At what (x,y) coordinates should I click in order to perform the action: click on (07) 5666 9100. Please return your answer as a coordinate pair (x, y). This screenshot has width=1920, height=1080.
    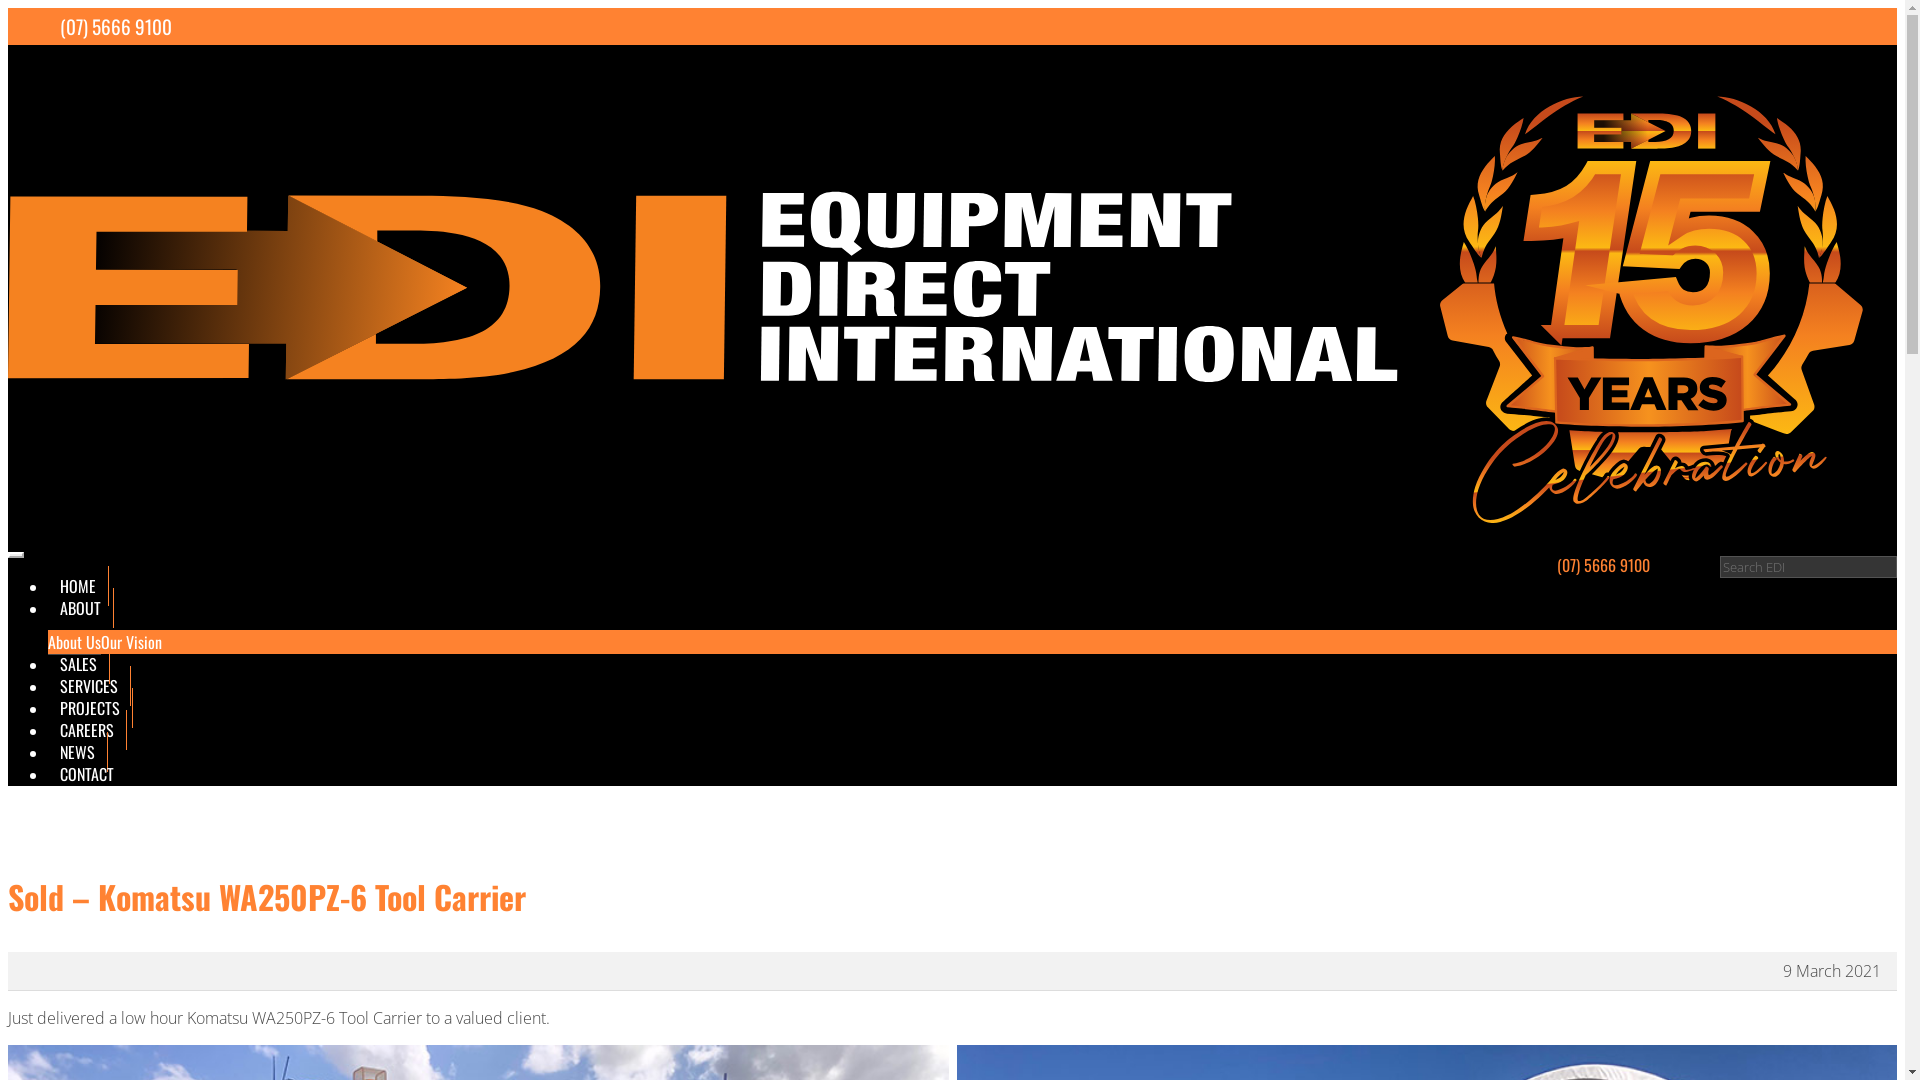
    Looking at the image, I should click on (116, 26).